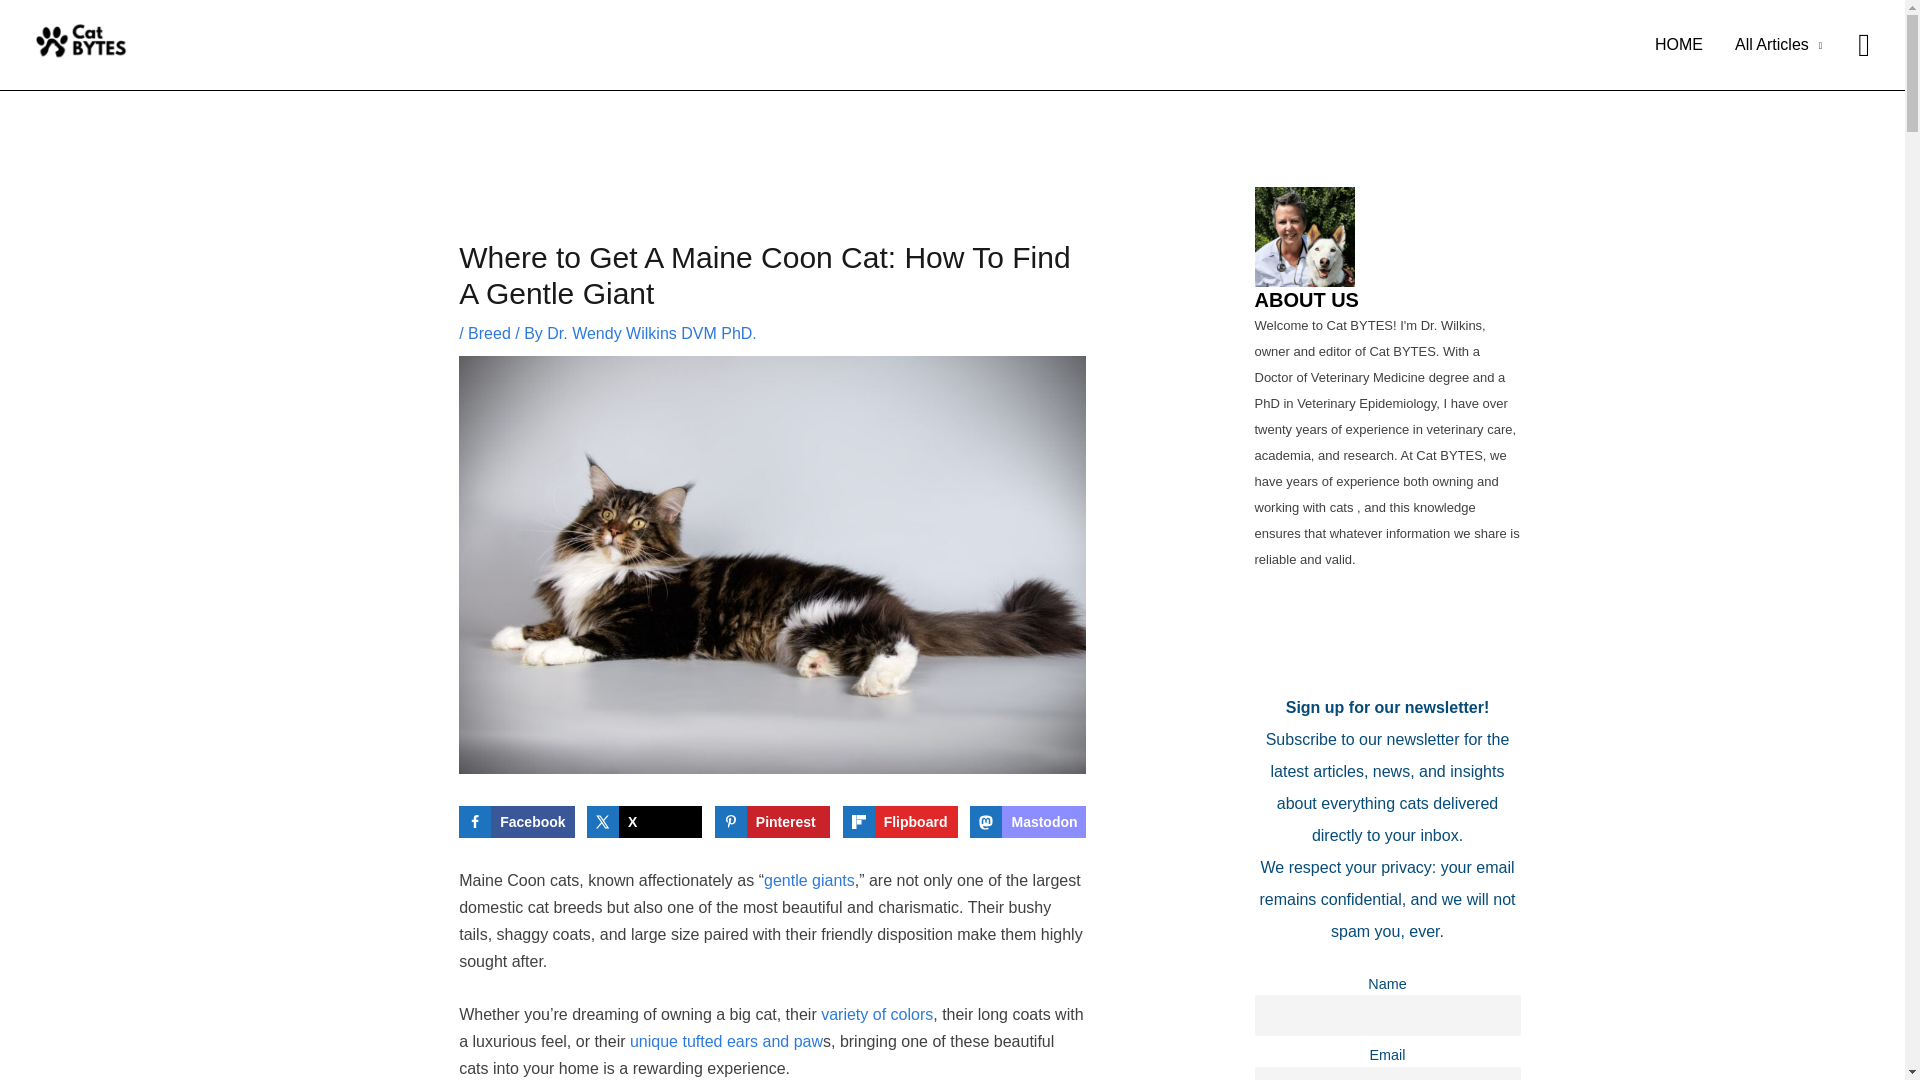 Image resolution: width=1920 pixels, height=1080 pixels. I want to click on Share on Facebook, so click(516, 822).